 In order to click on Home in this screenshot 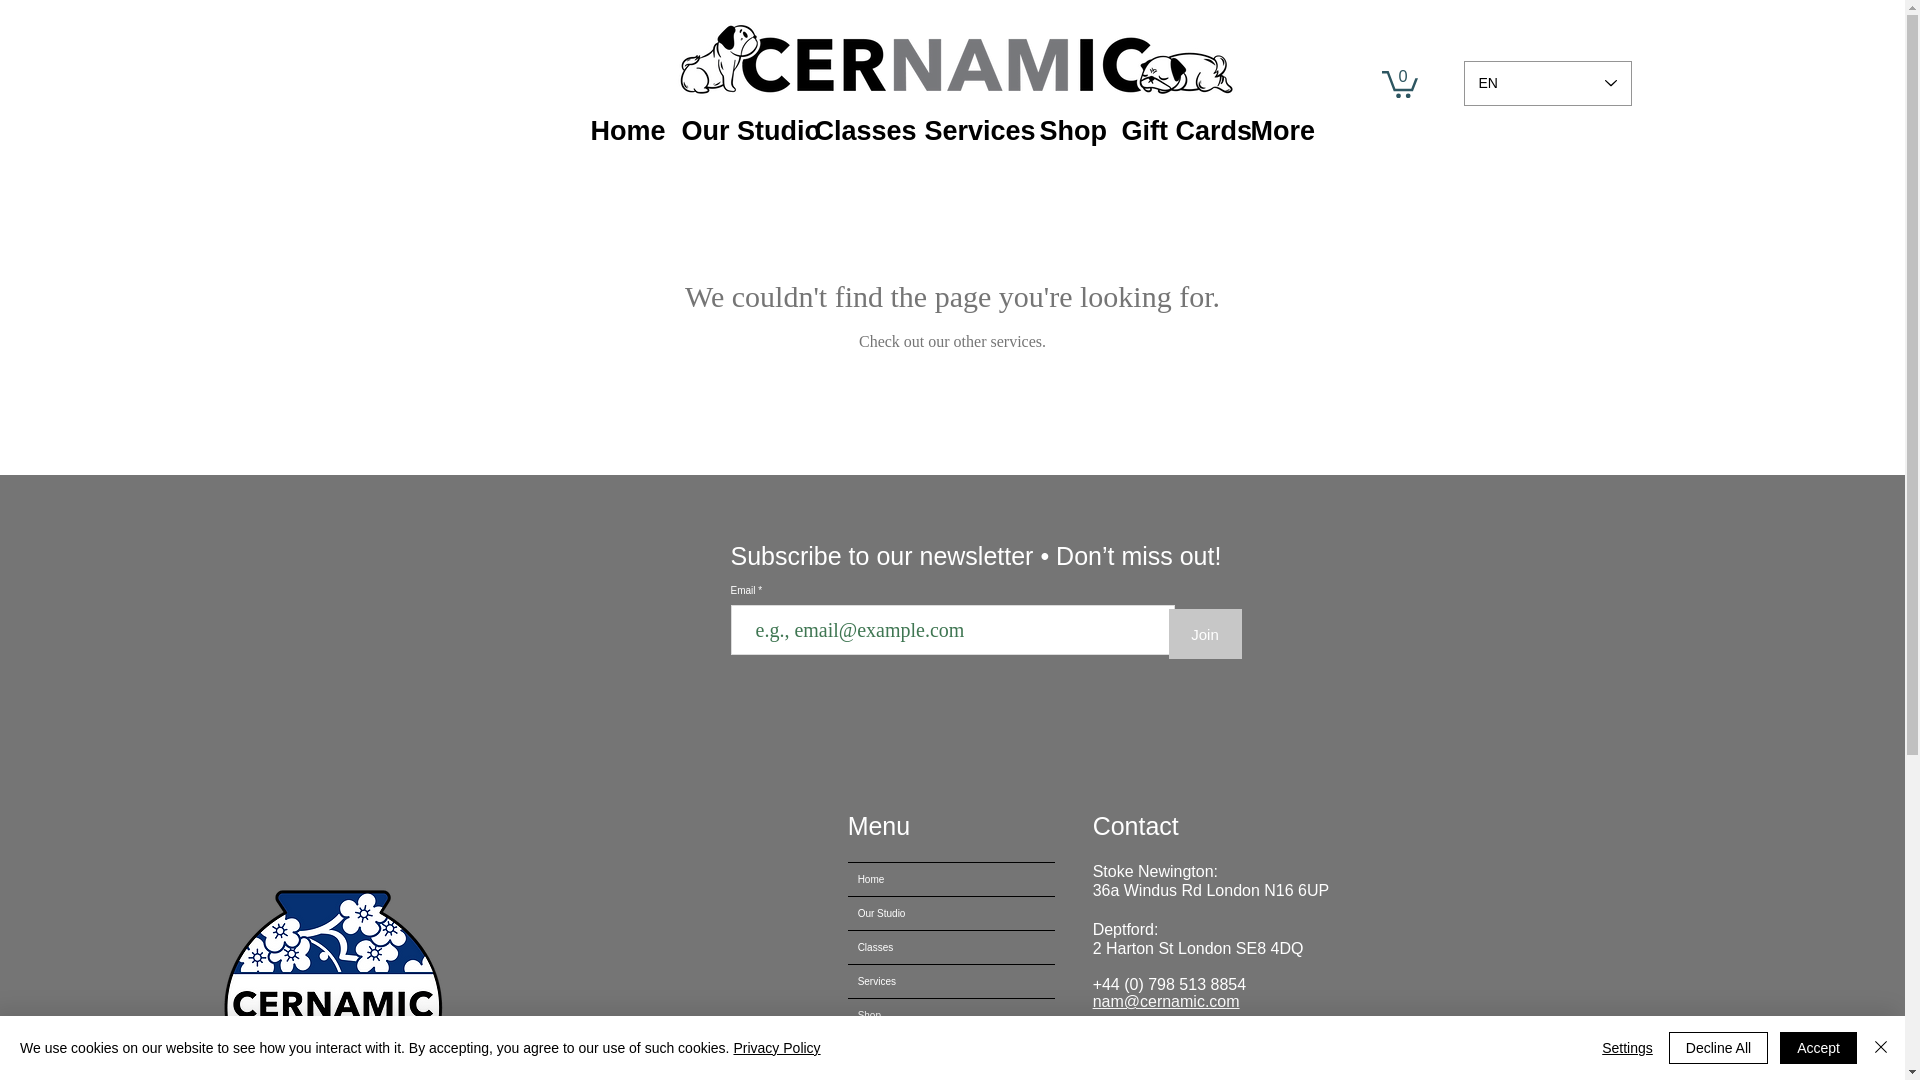, I will do `click(621, 130)`.